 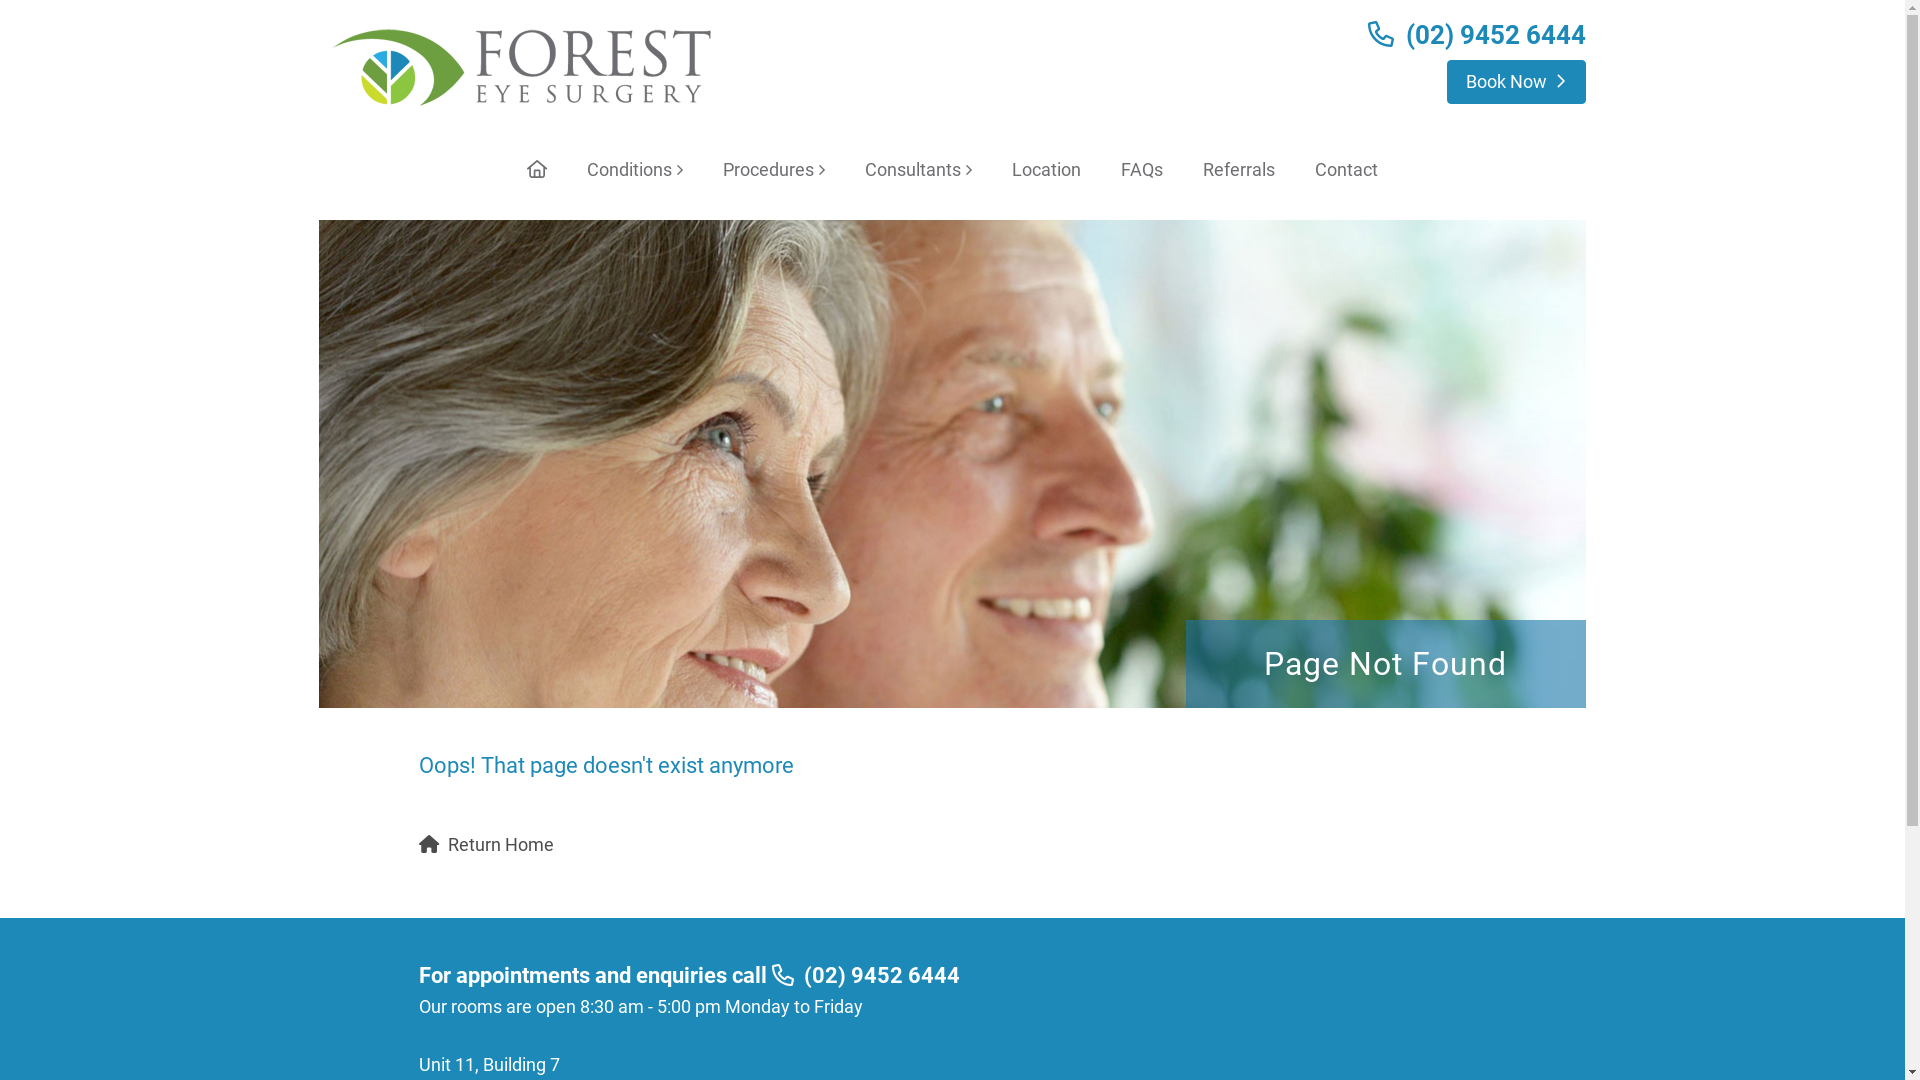 I want to click on (02) 9452 6444, so click(x=1496, y=35).